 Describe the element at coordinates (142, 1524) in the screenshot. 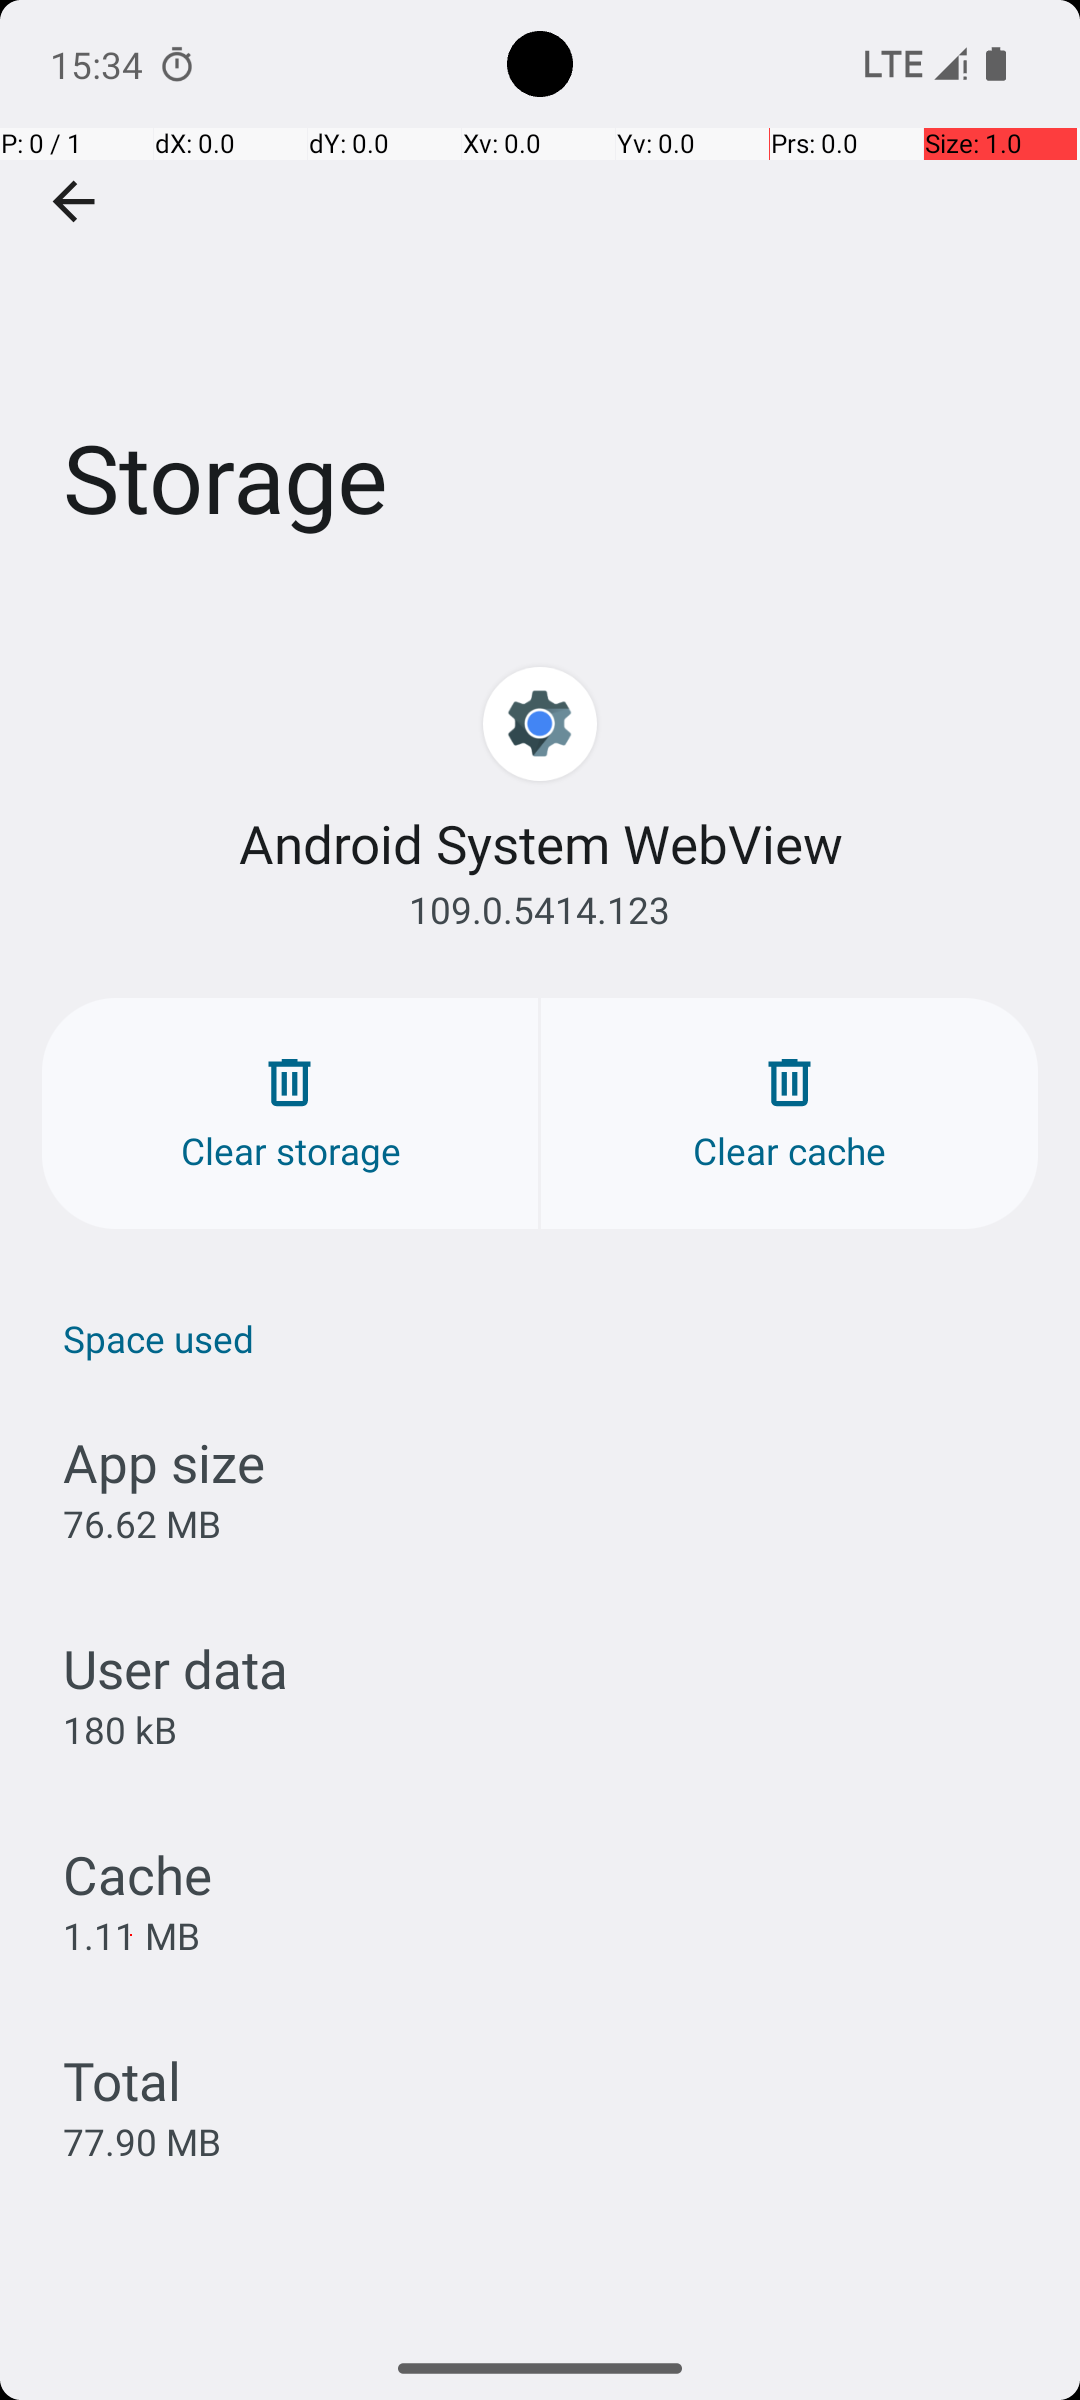

I see `76.62 MB` at that location.